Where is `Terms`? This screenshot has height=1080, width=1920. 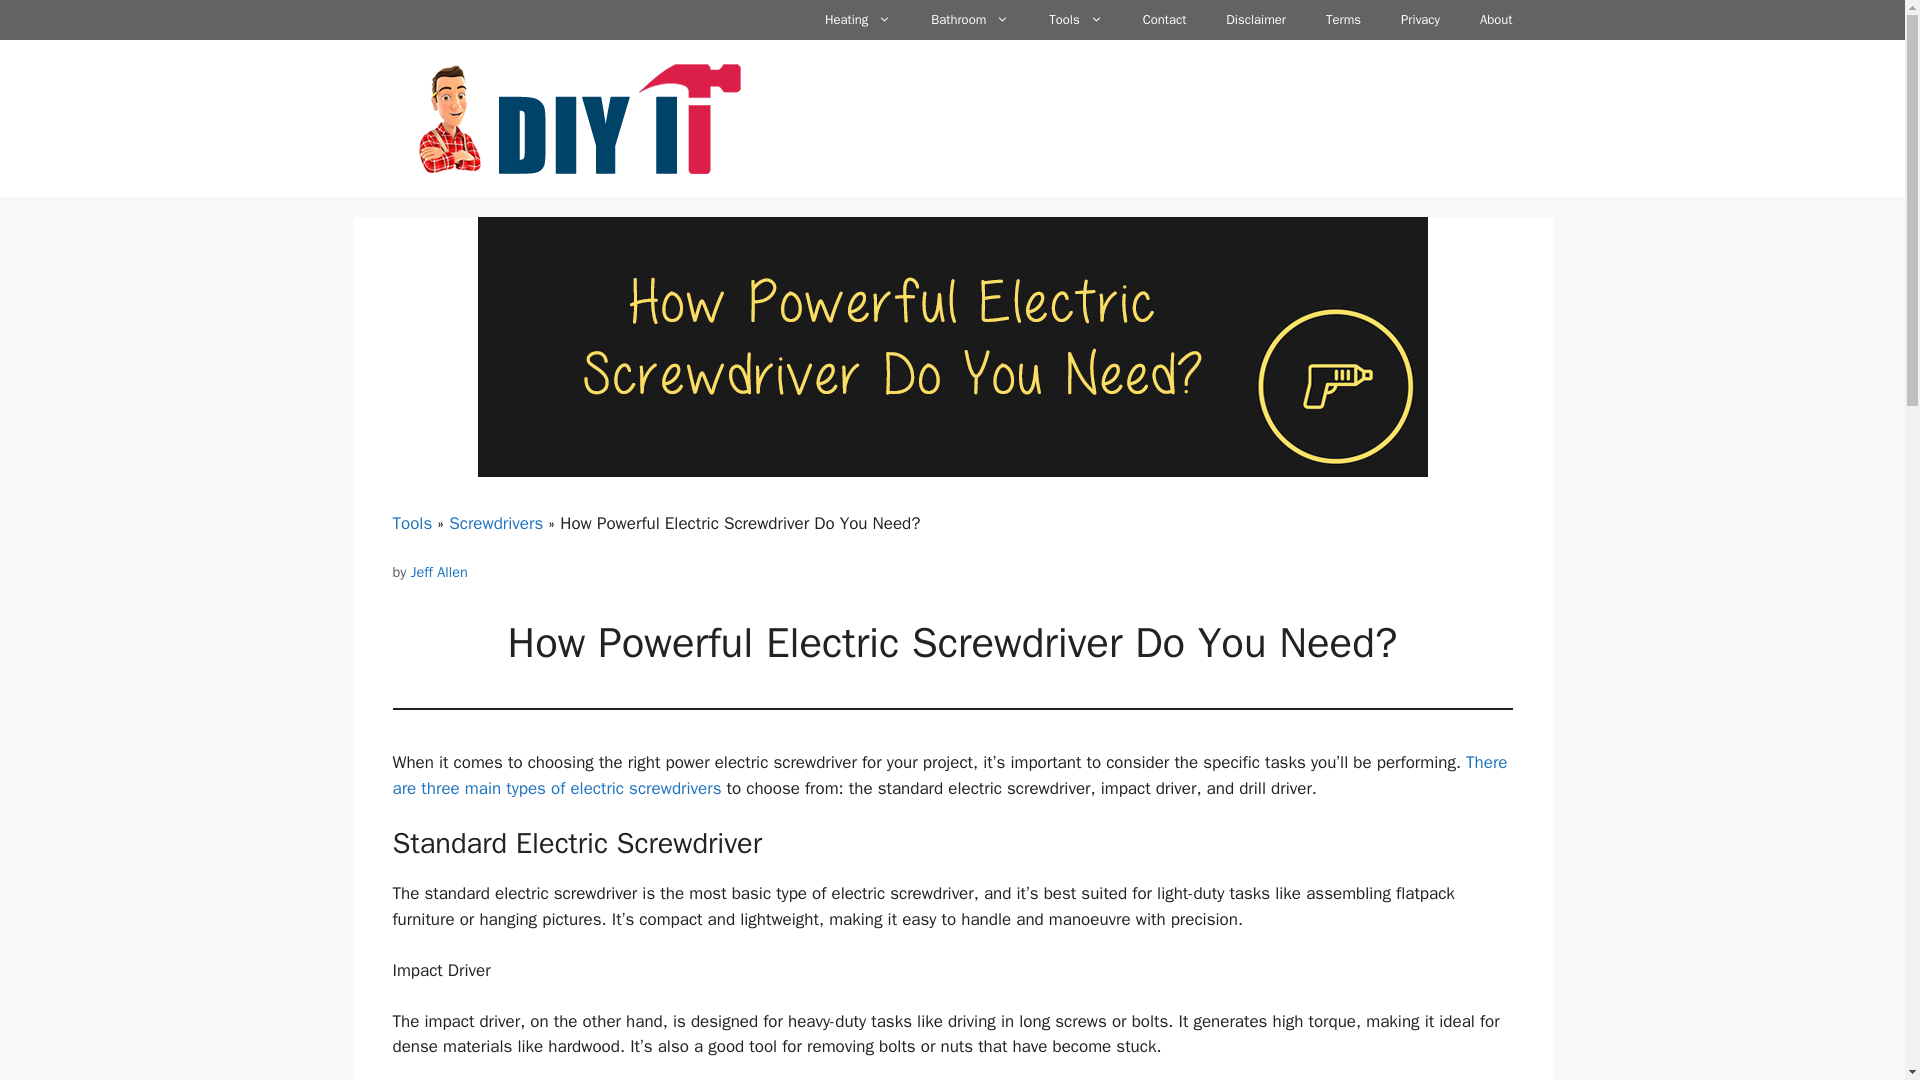 Terms is located at coordinates (1342, 20).